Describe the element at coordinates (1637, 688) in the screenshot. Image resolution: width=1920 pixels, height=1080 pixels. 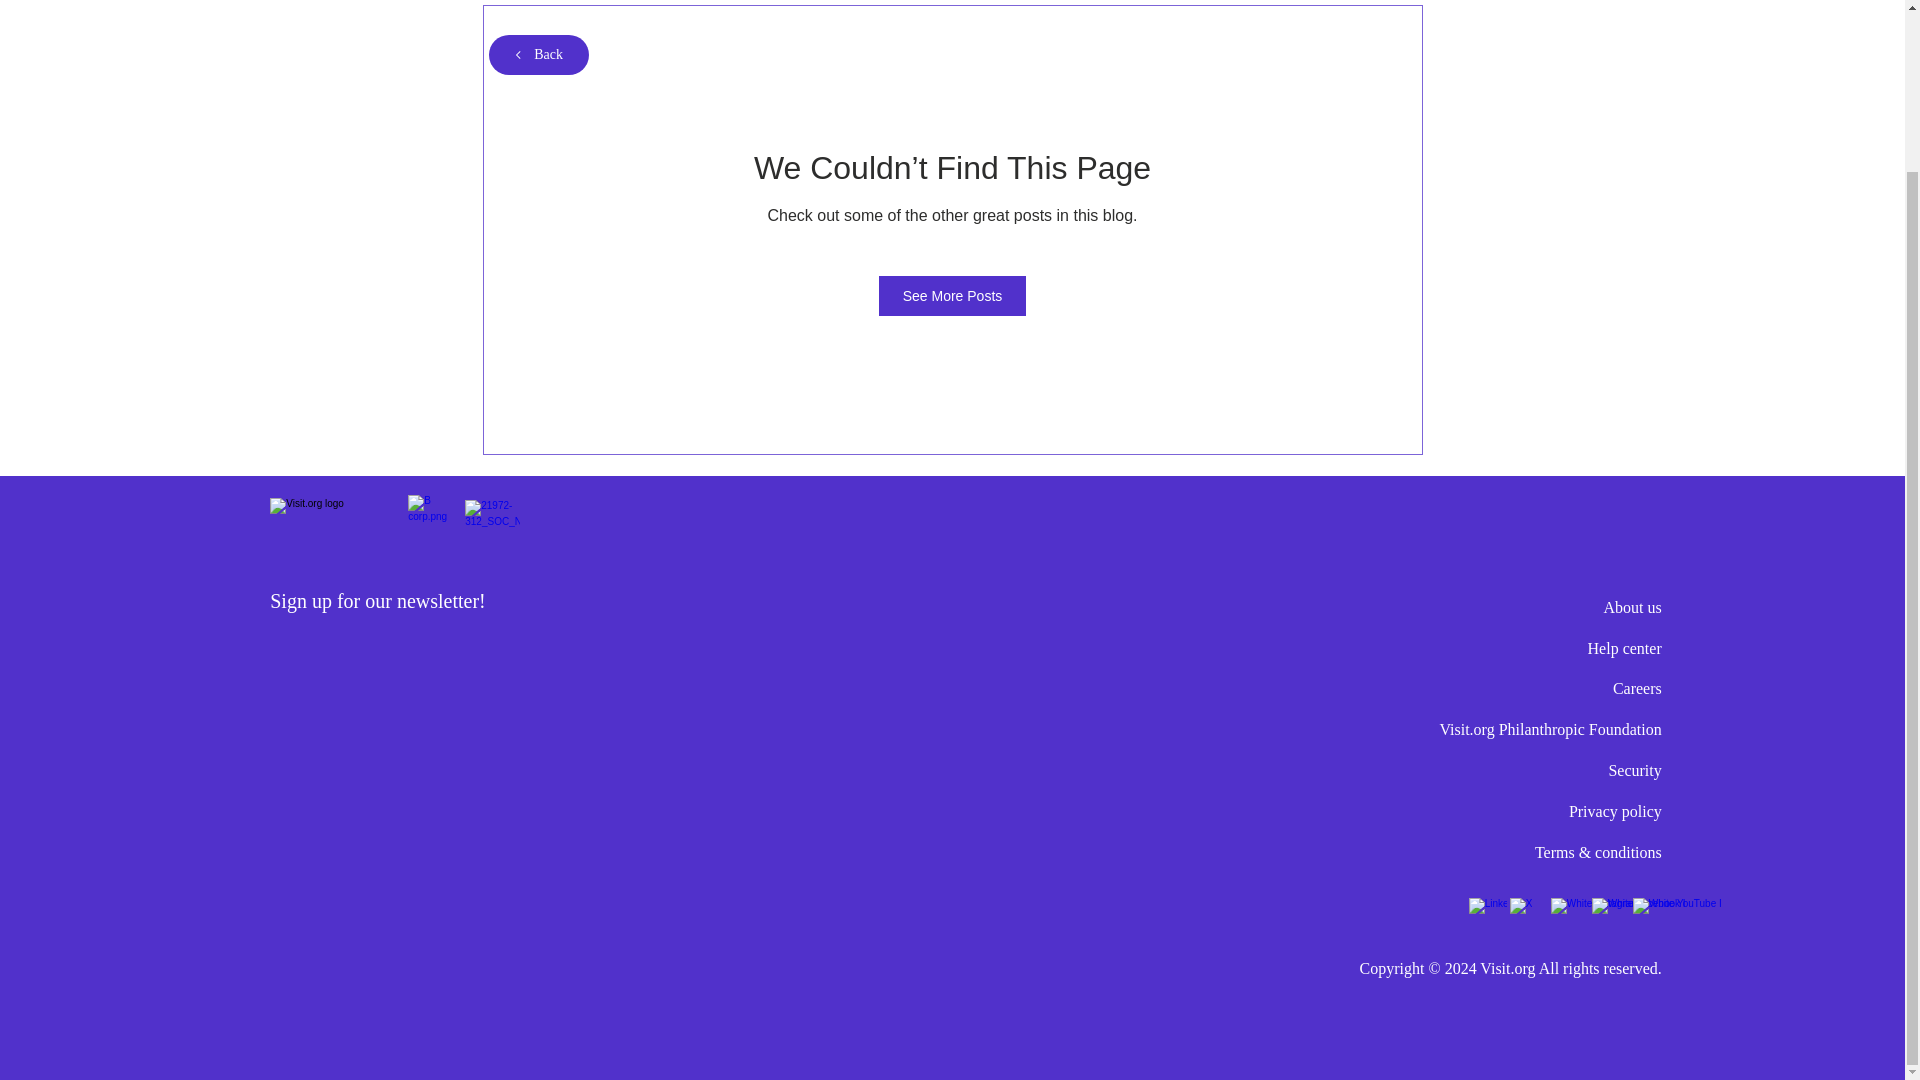
I see `Careers` at that location.